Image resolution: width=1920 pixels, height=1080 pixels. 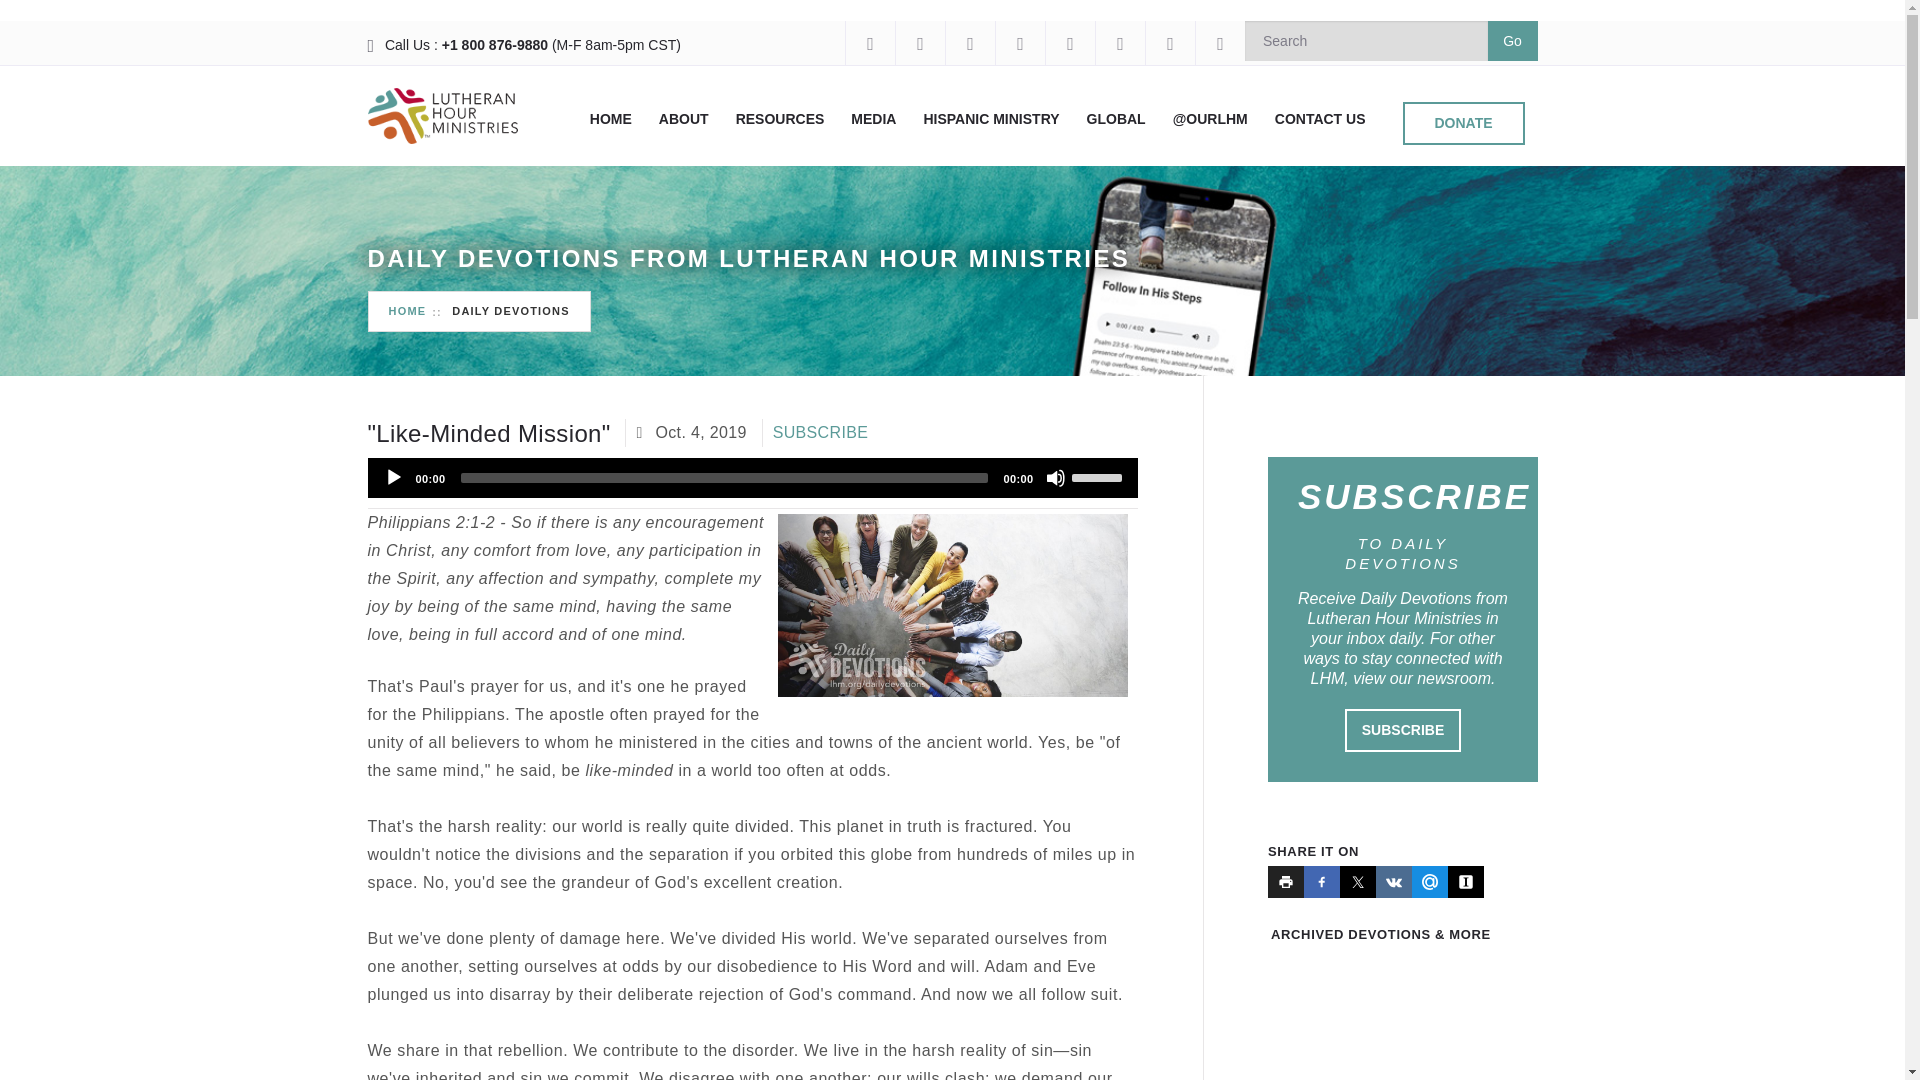 I want to click on Go, so click(x=1512, y=40).